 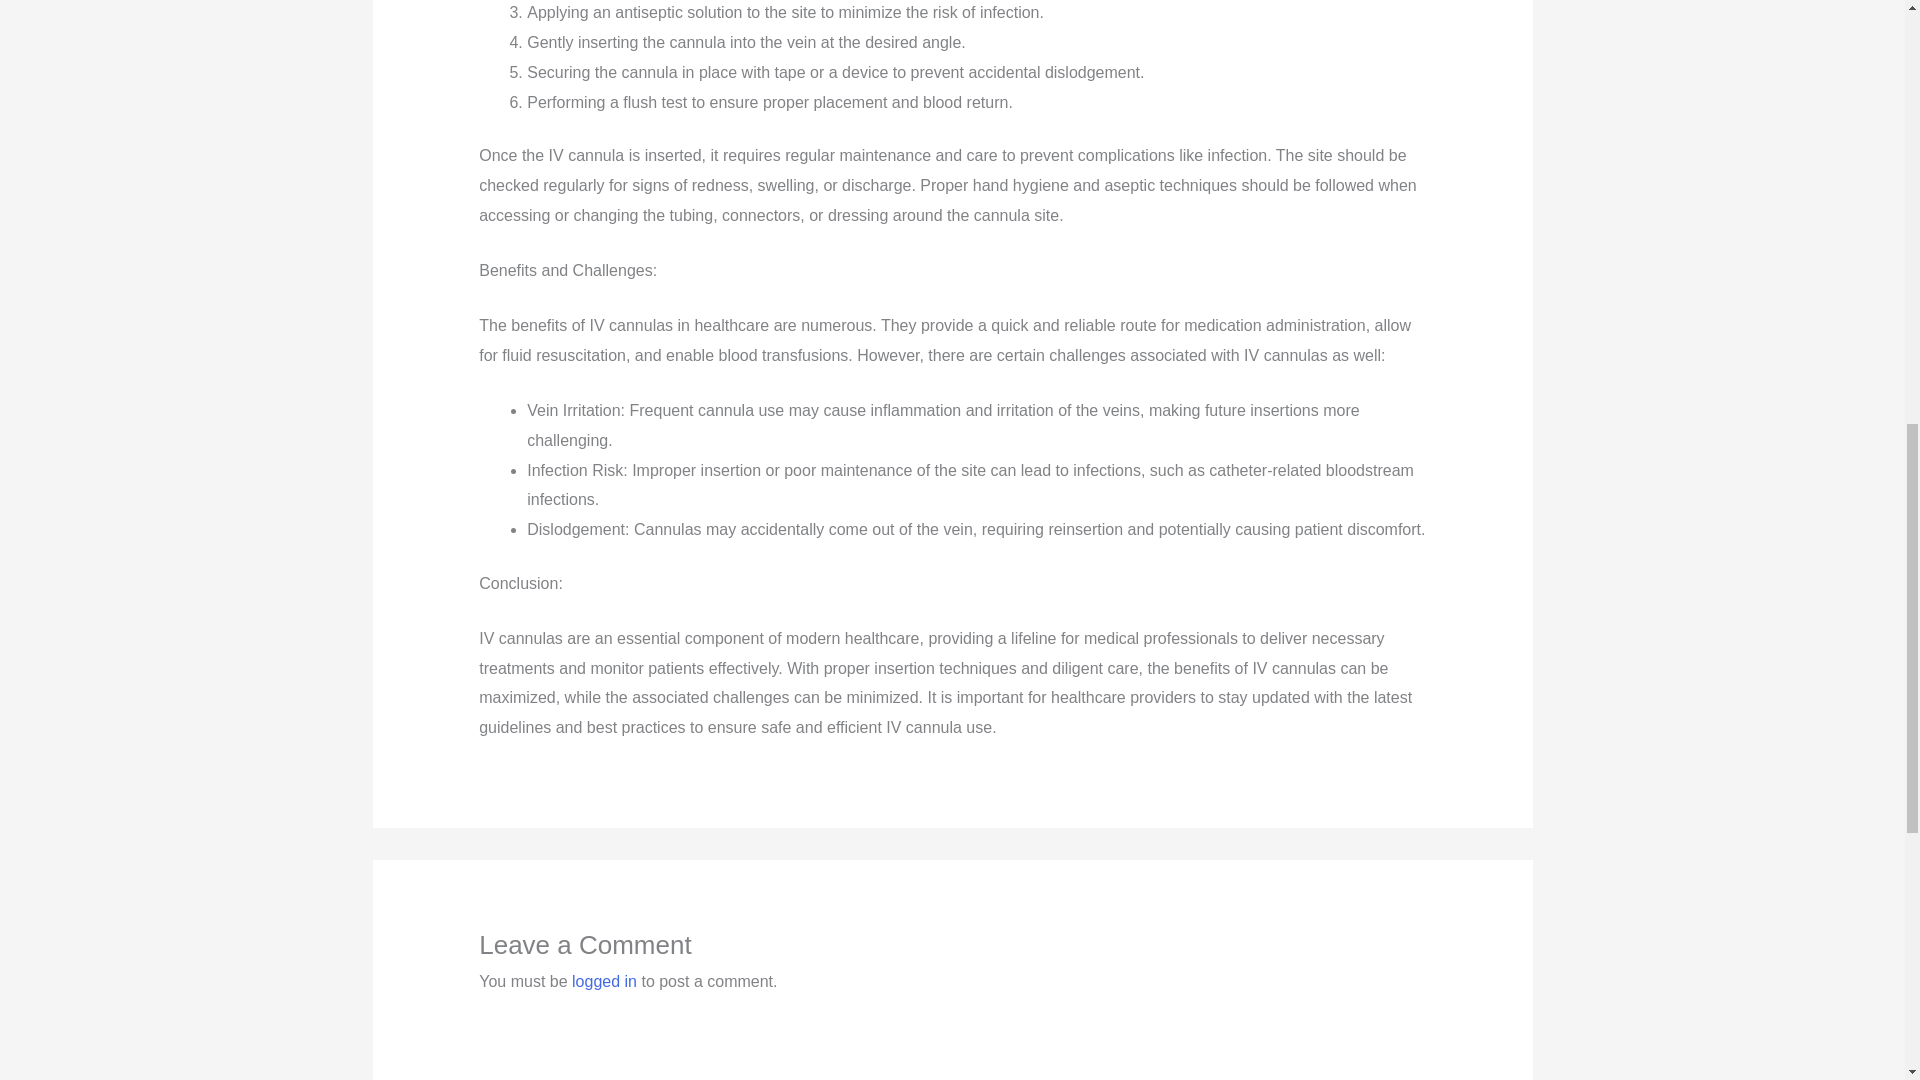 I want to click on logged in, so click(x=604, y=982).